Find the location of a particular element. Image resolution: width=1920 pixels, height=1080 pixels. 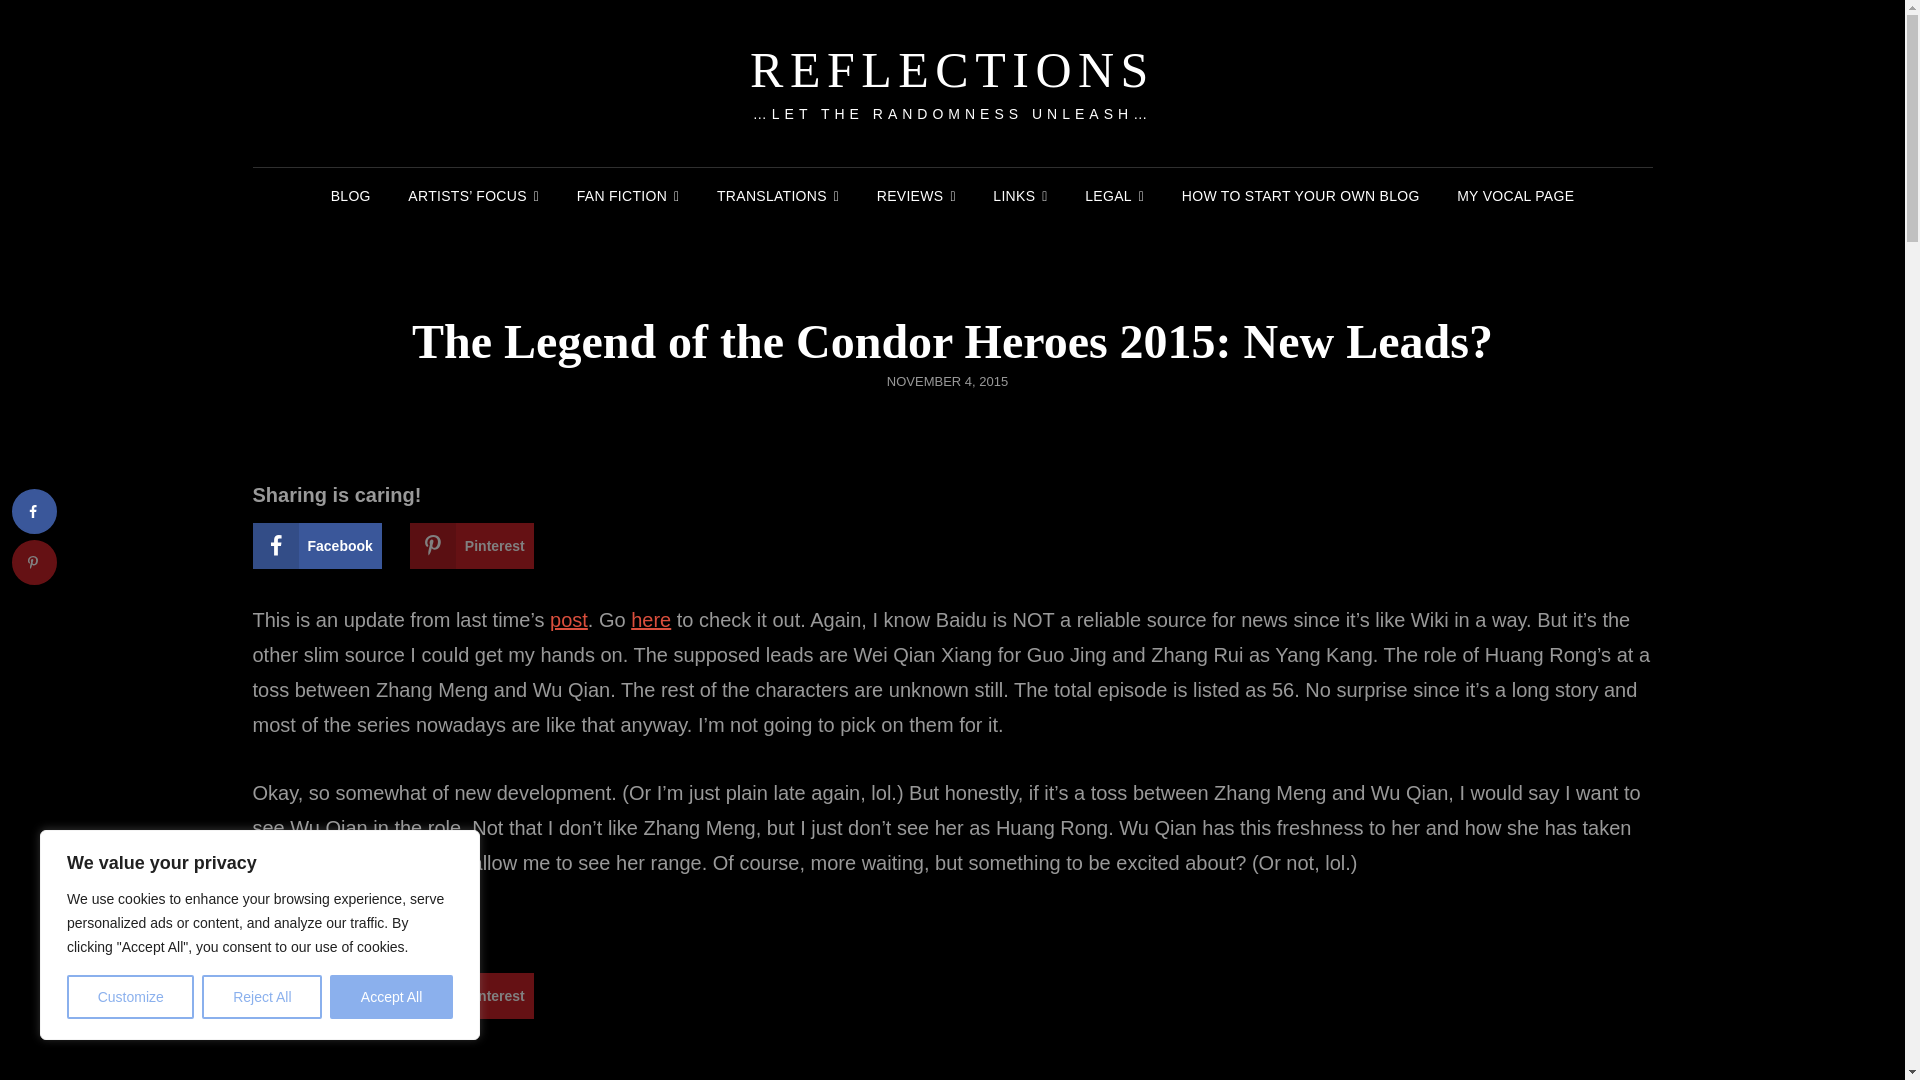

Save to Pinterest is located at coordinates (34, 562).